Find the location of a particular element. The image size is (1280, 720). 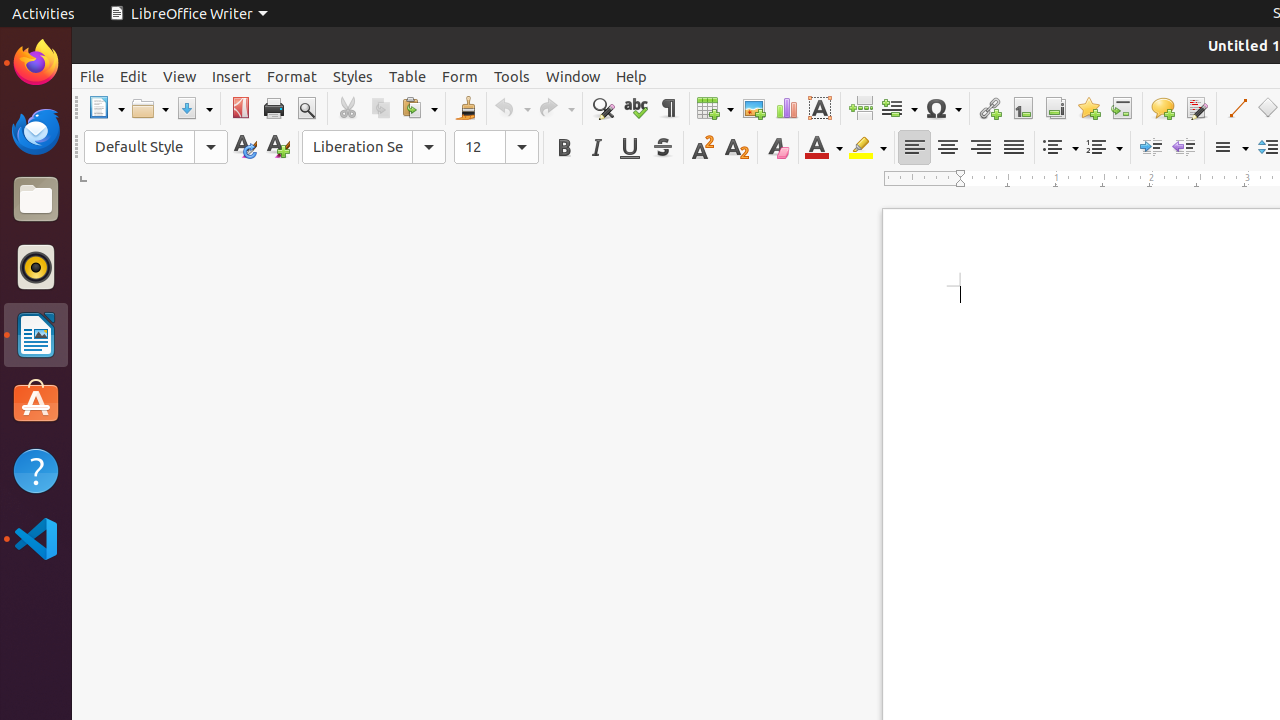

Tools is located at coordinates (512, 76).